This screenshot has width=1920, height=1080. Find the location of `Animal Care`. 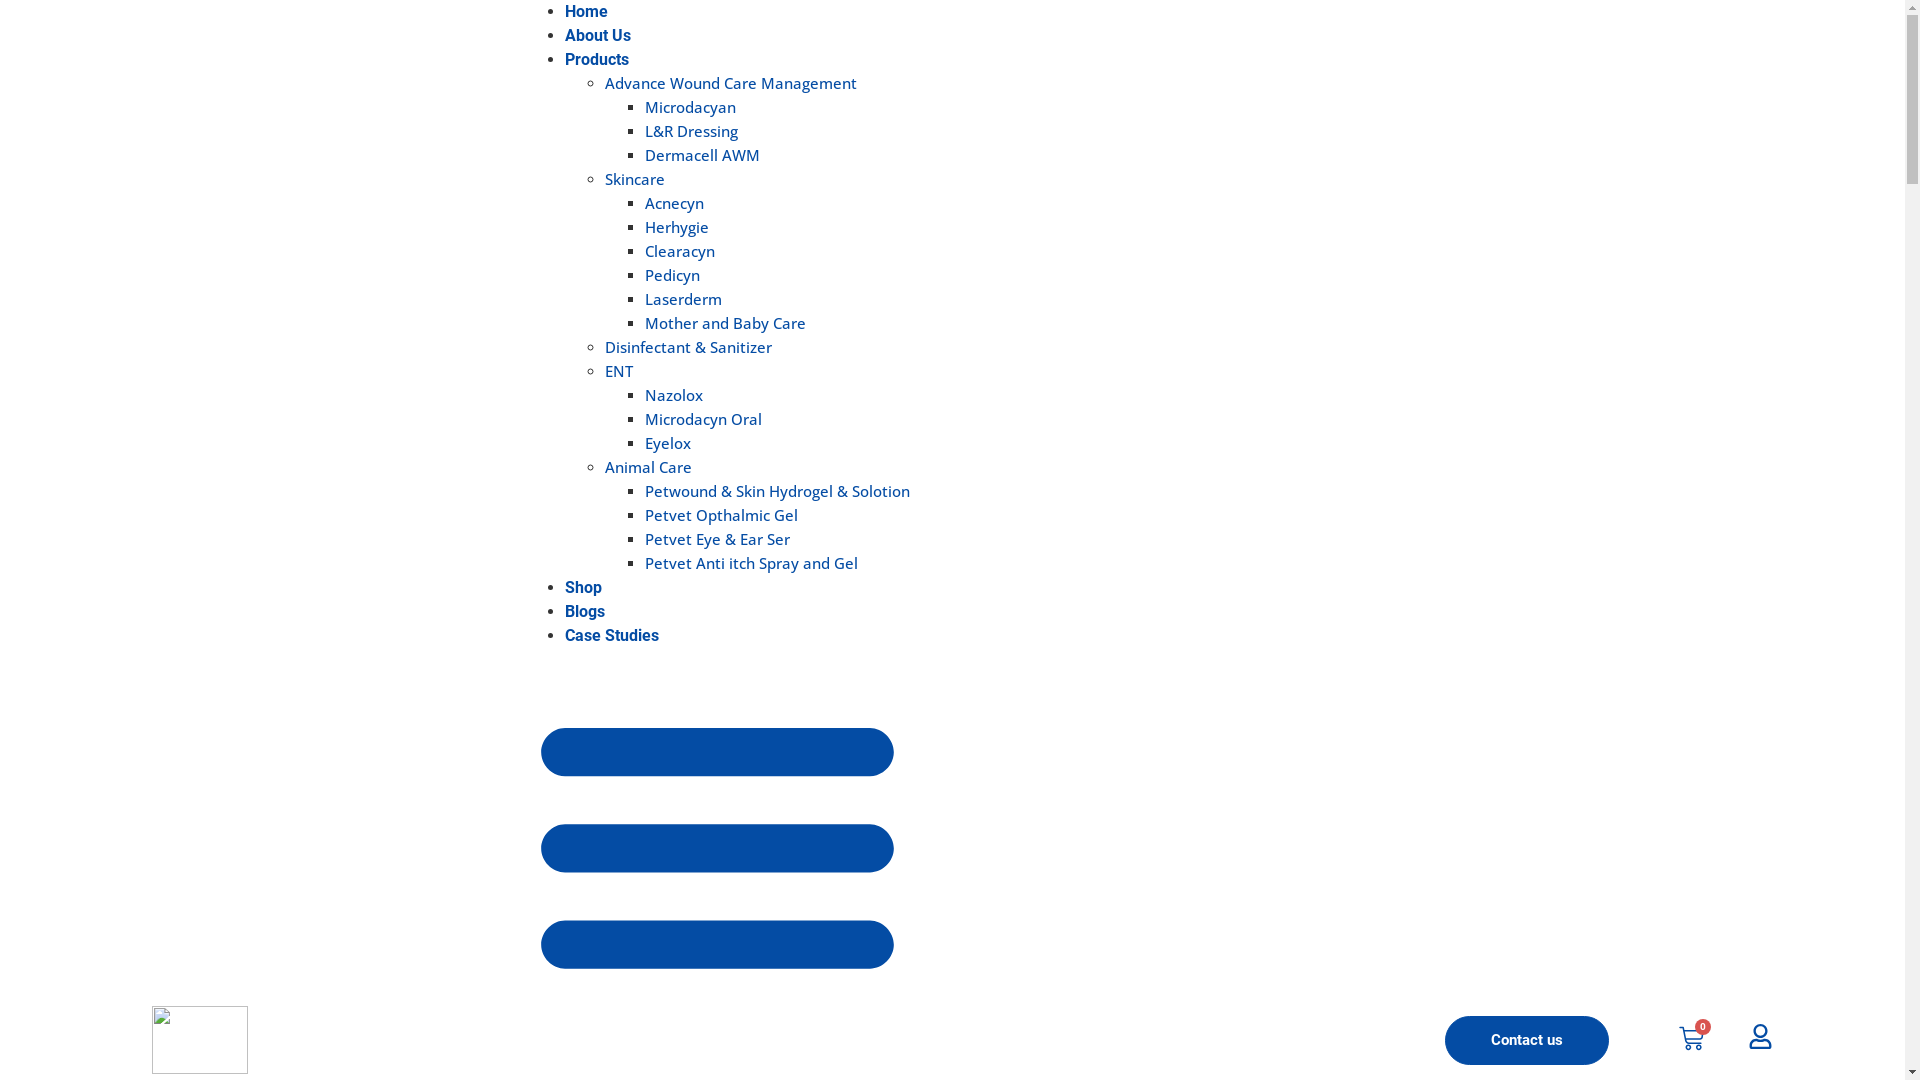

Animal Care is located at coordinates (648, 467).